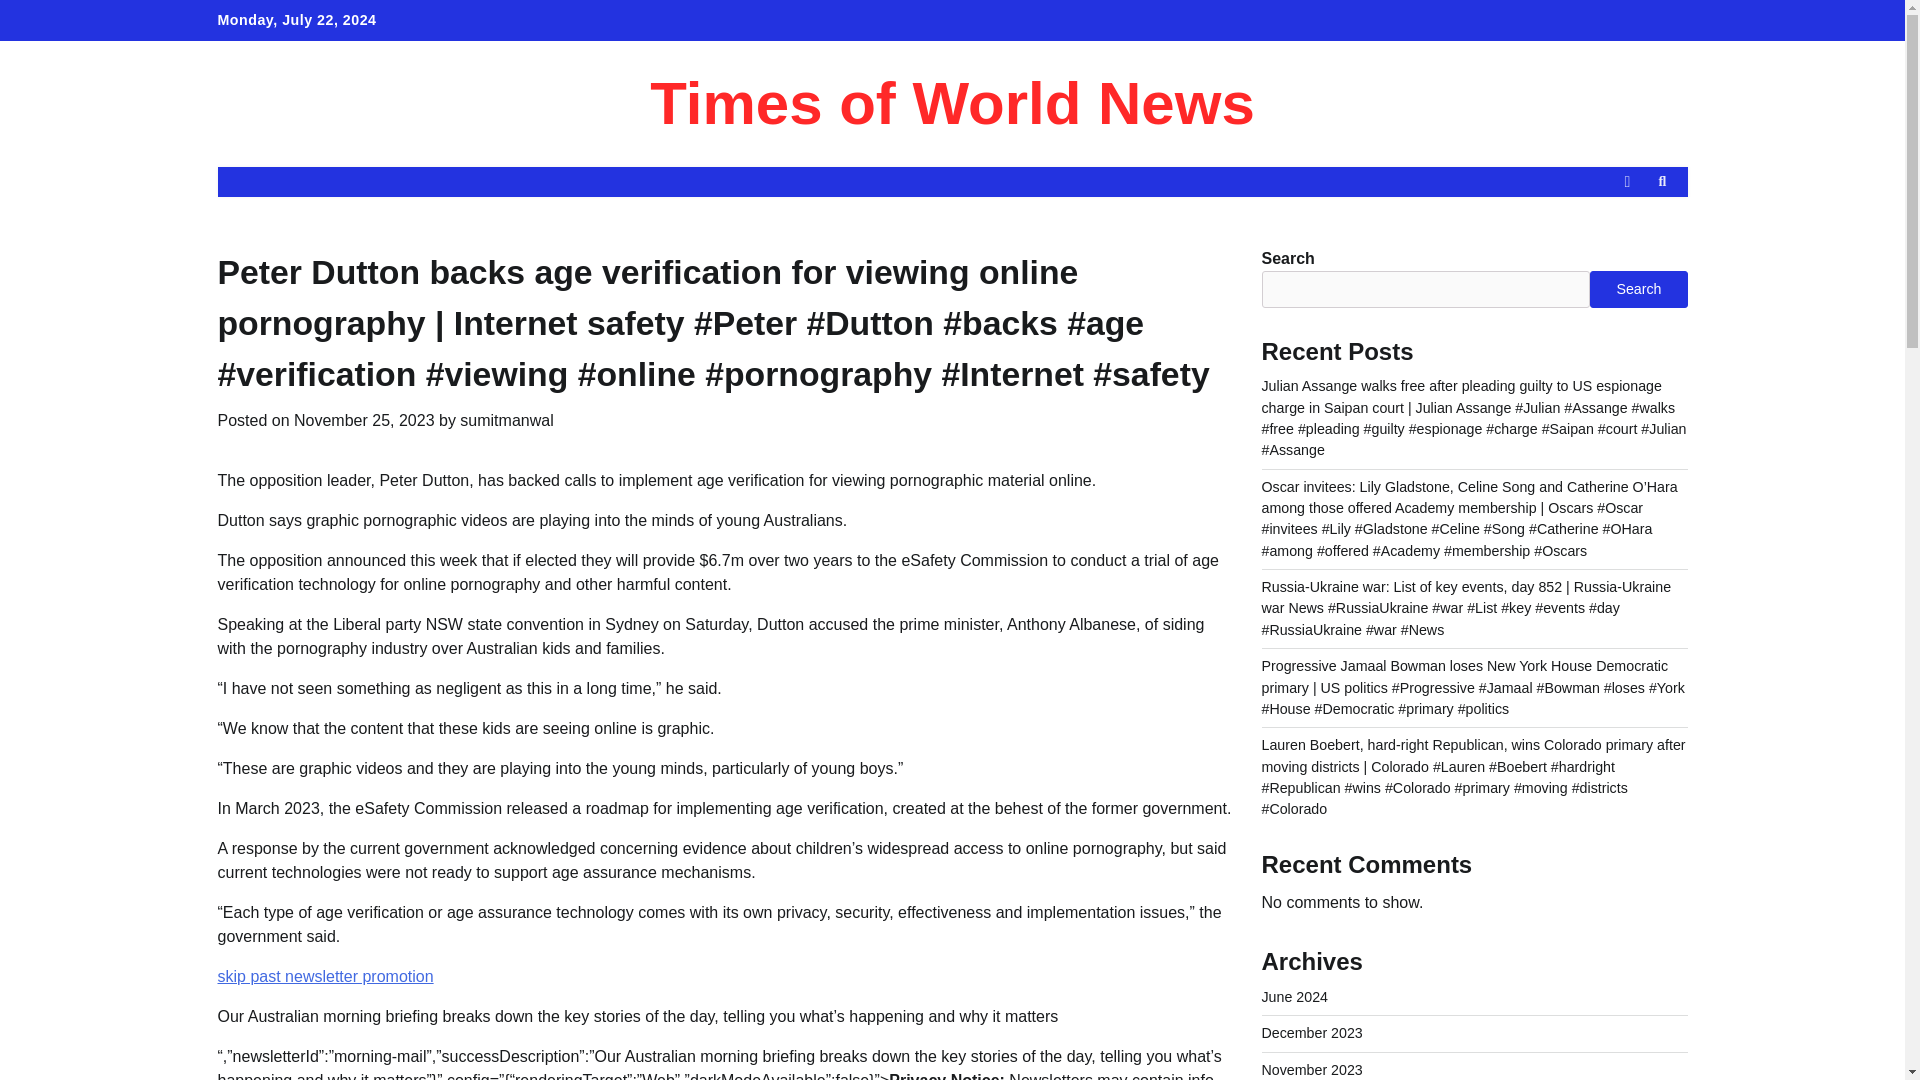  I want to click on December 2023, so click(1312, 1032).